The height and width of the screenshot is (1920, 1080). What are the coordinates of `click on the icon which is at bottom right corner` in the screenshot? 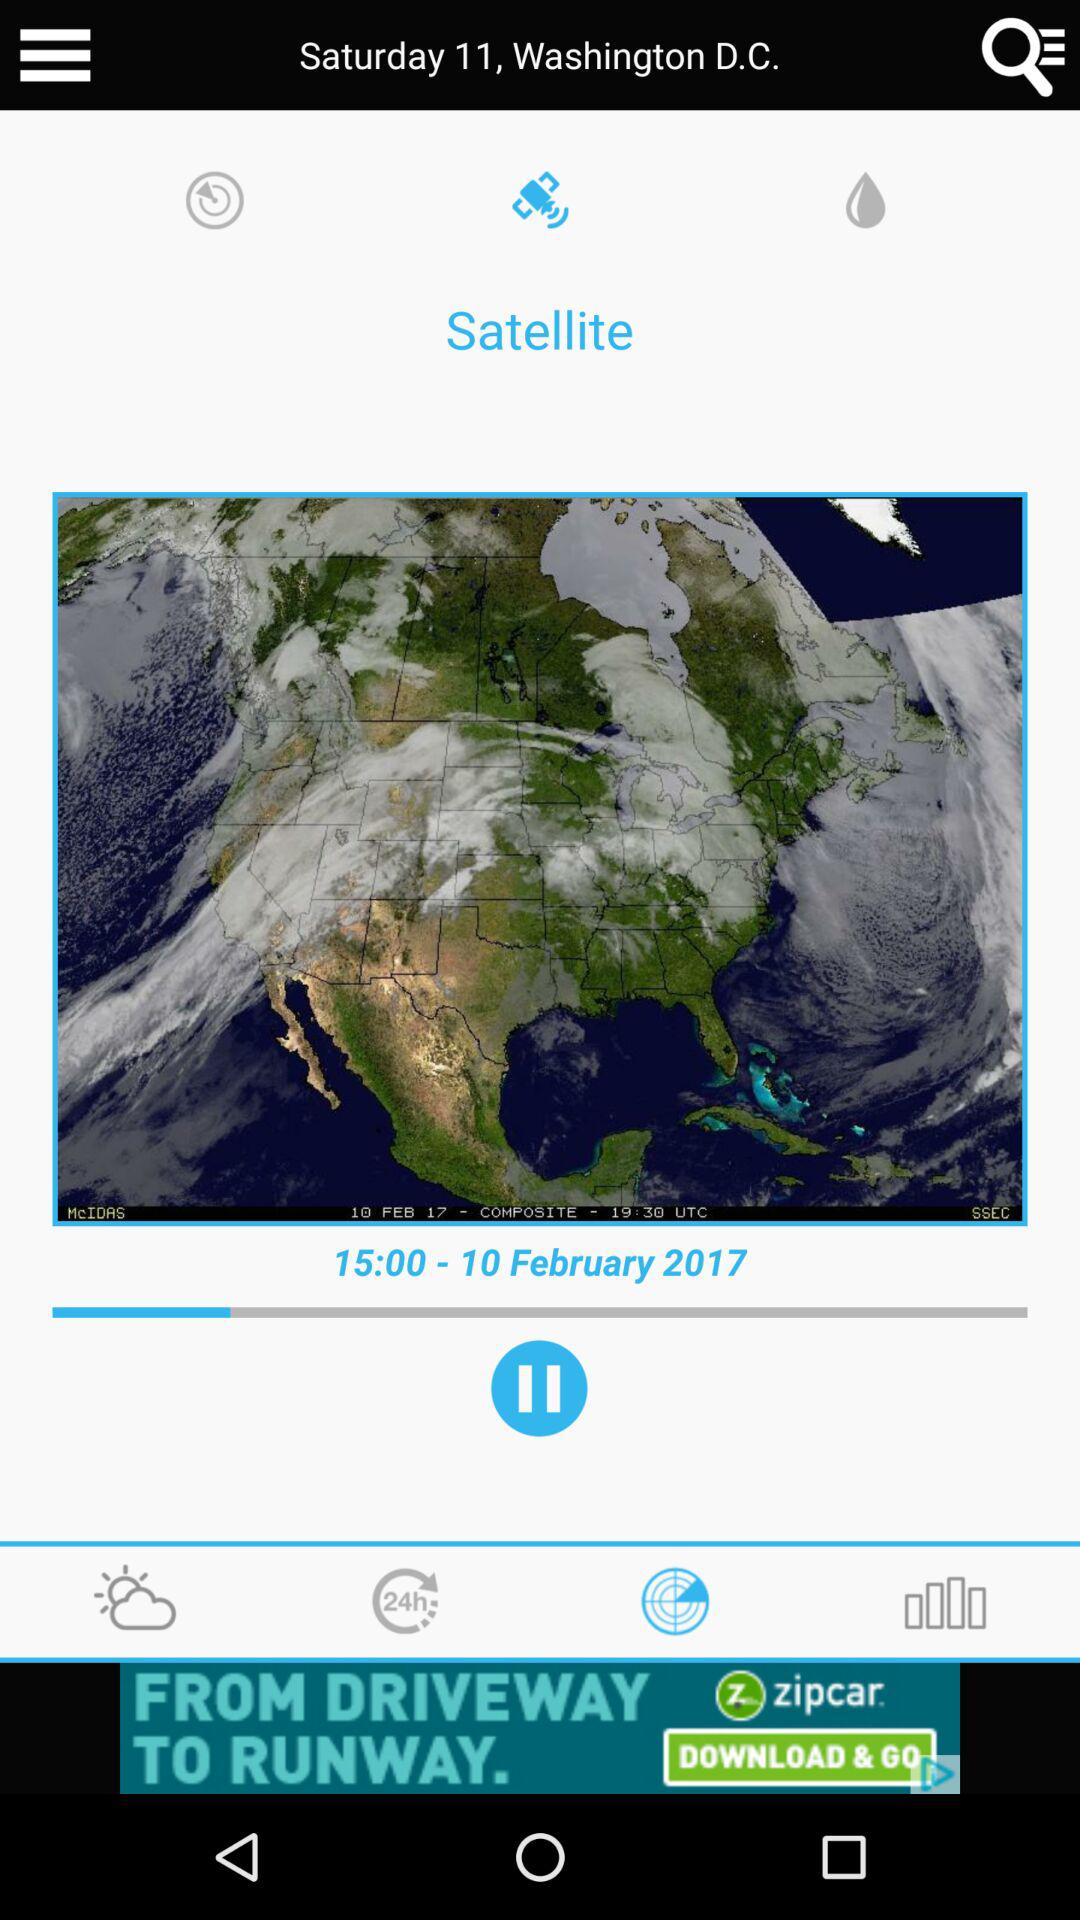 It's located at (944, 1601).